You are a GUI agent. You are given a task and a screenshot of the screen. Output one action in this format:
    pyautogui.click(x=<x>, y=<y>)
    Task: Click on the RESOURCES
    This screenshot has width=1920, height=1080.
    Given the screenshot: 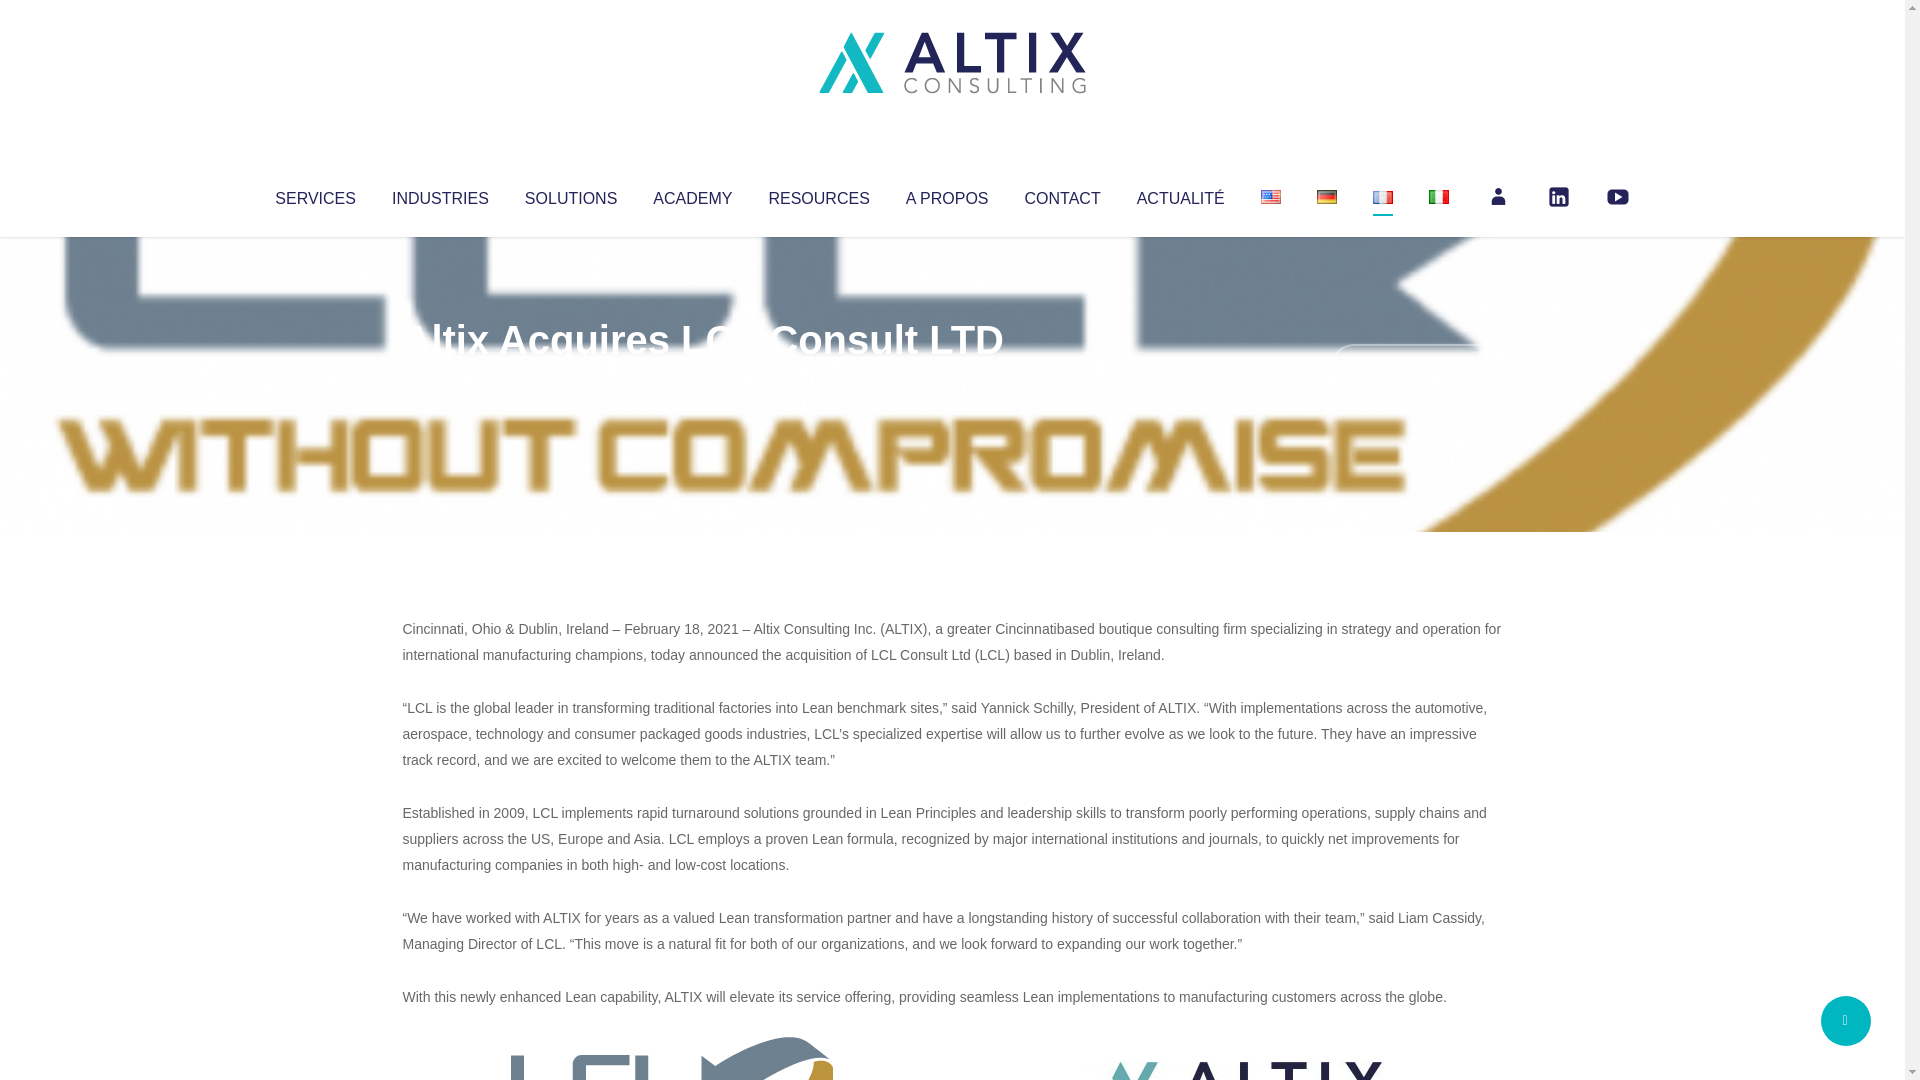 What is the action you would take?
    pyautogui.click(x=818, y=194)
    